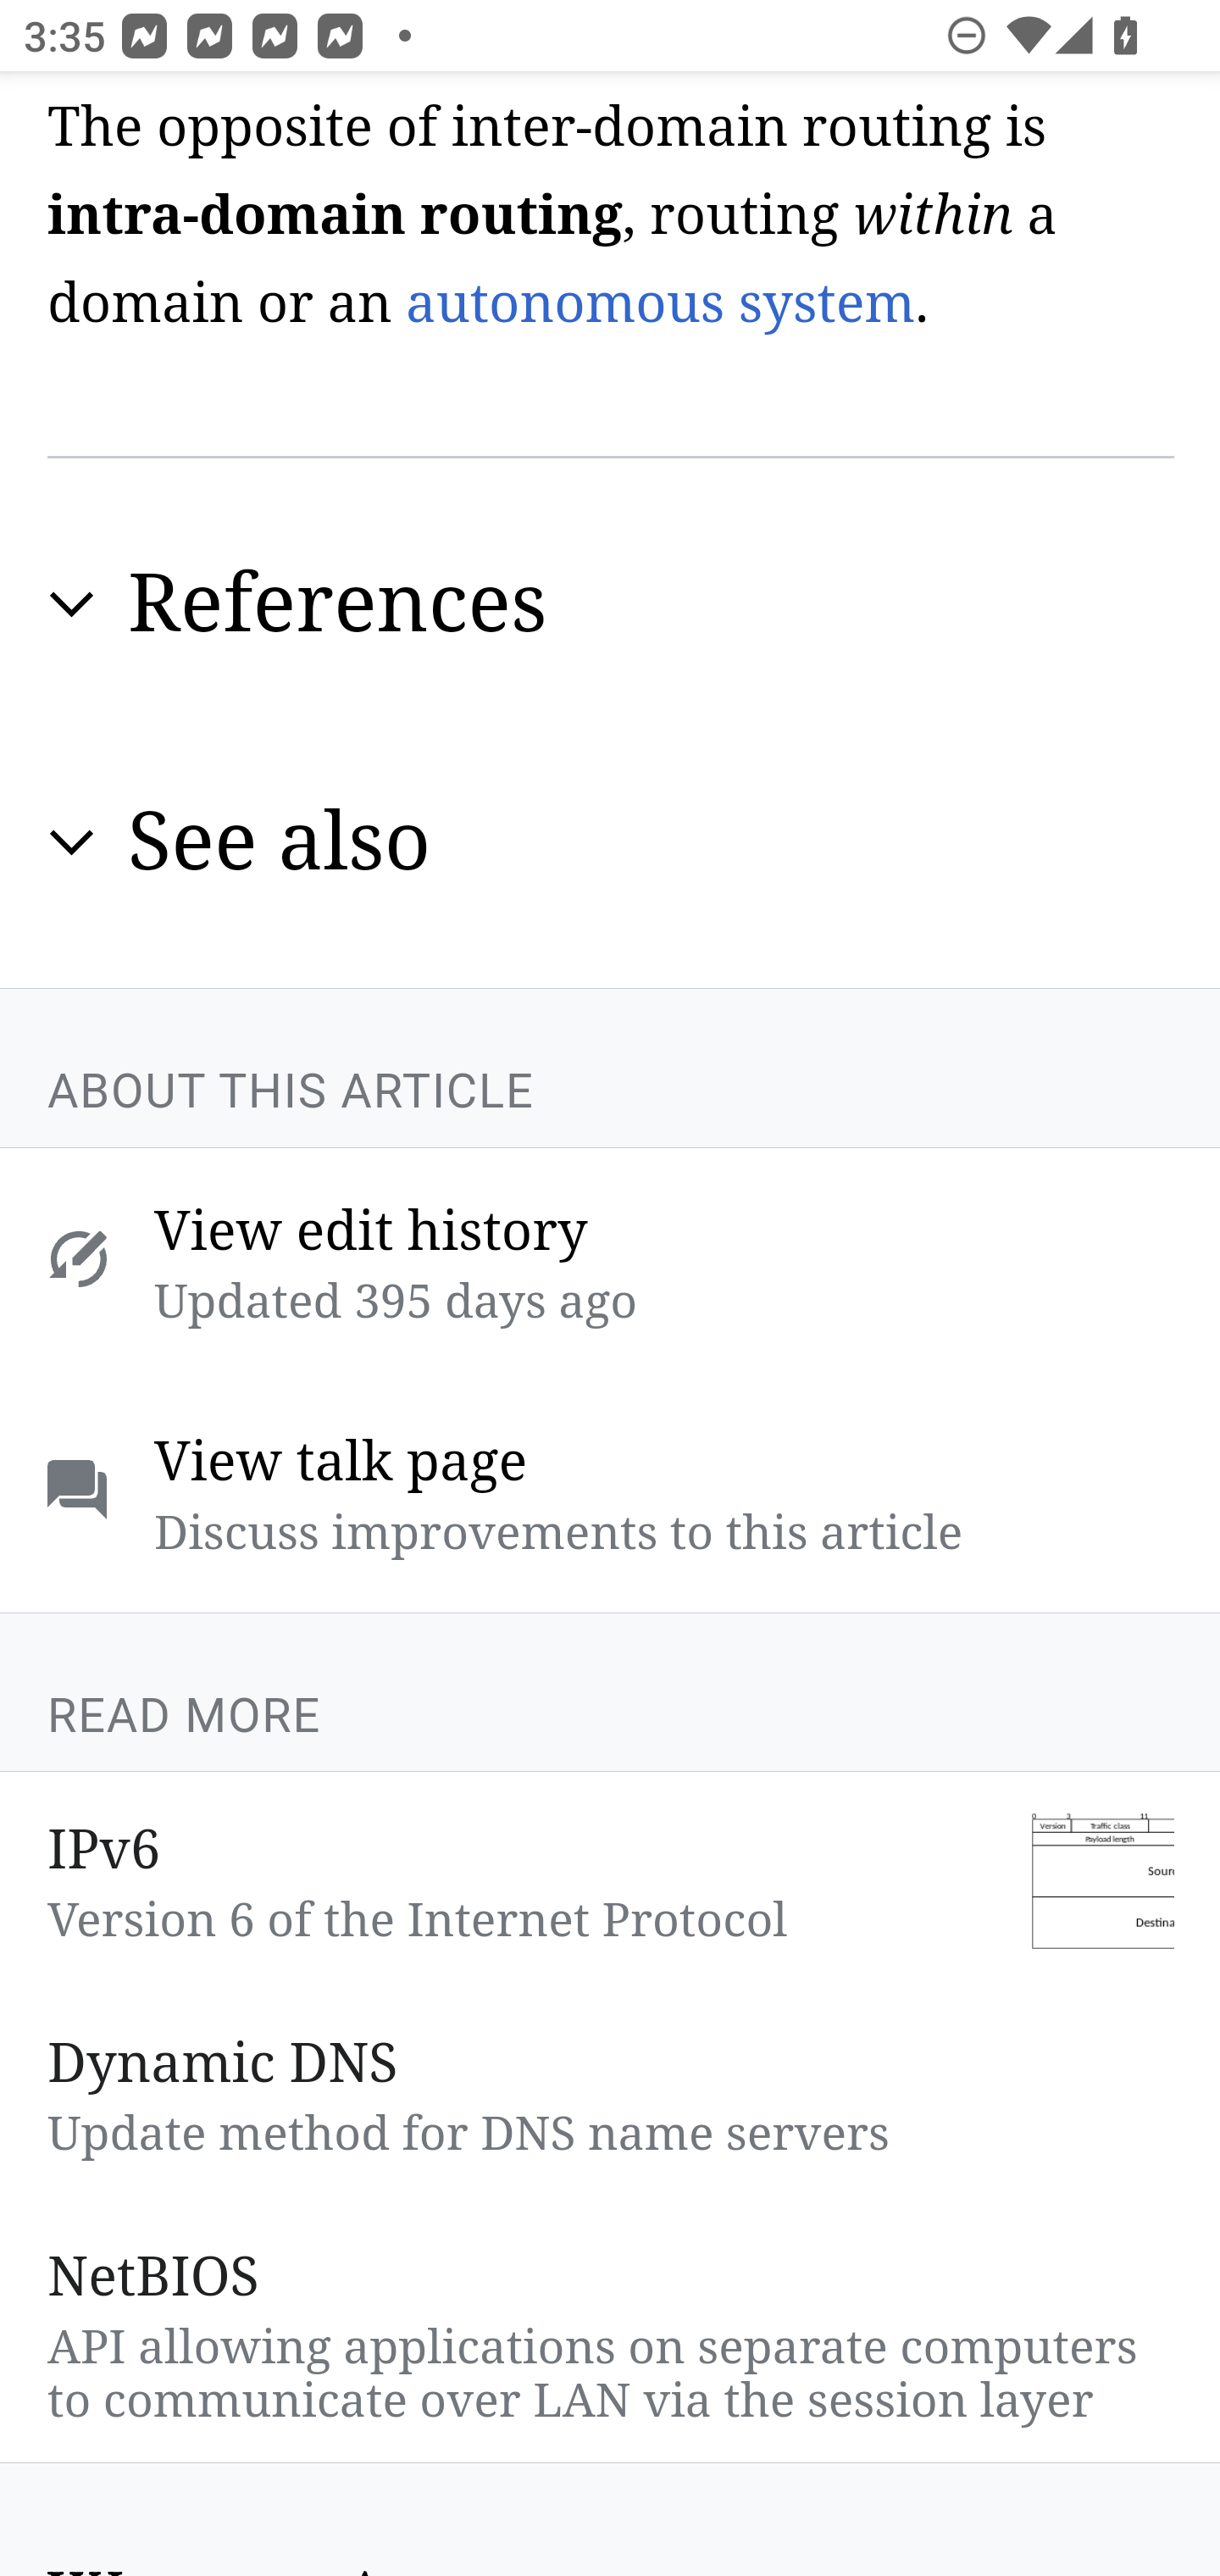 This screenshot has height=2576, width=1220. I want to click on Expand section, so click(73, 843).